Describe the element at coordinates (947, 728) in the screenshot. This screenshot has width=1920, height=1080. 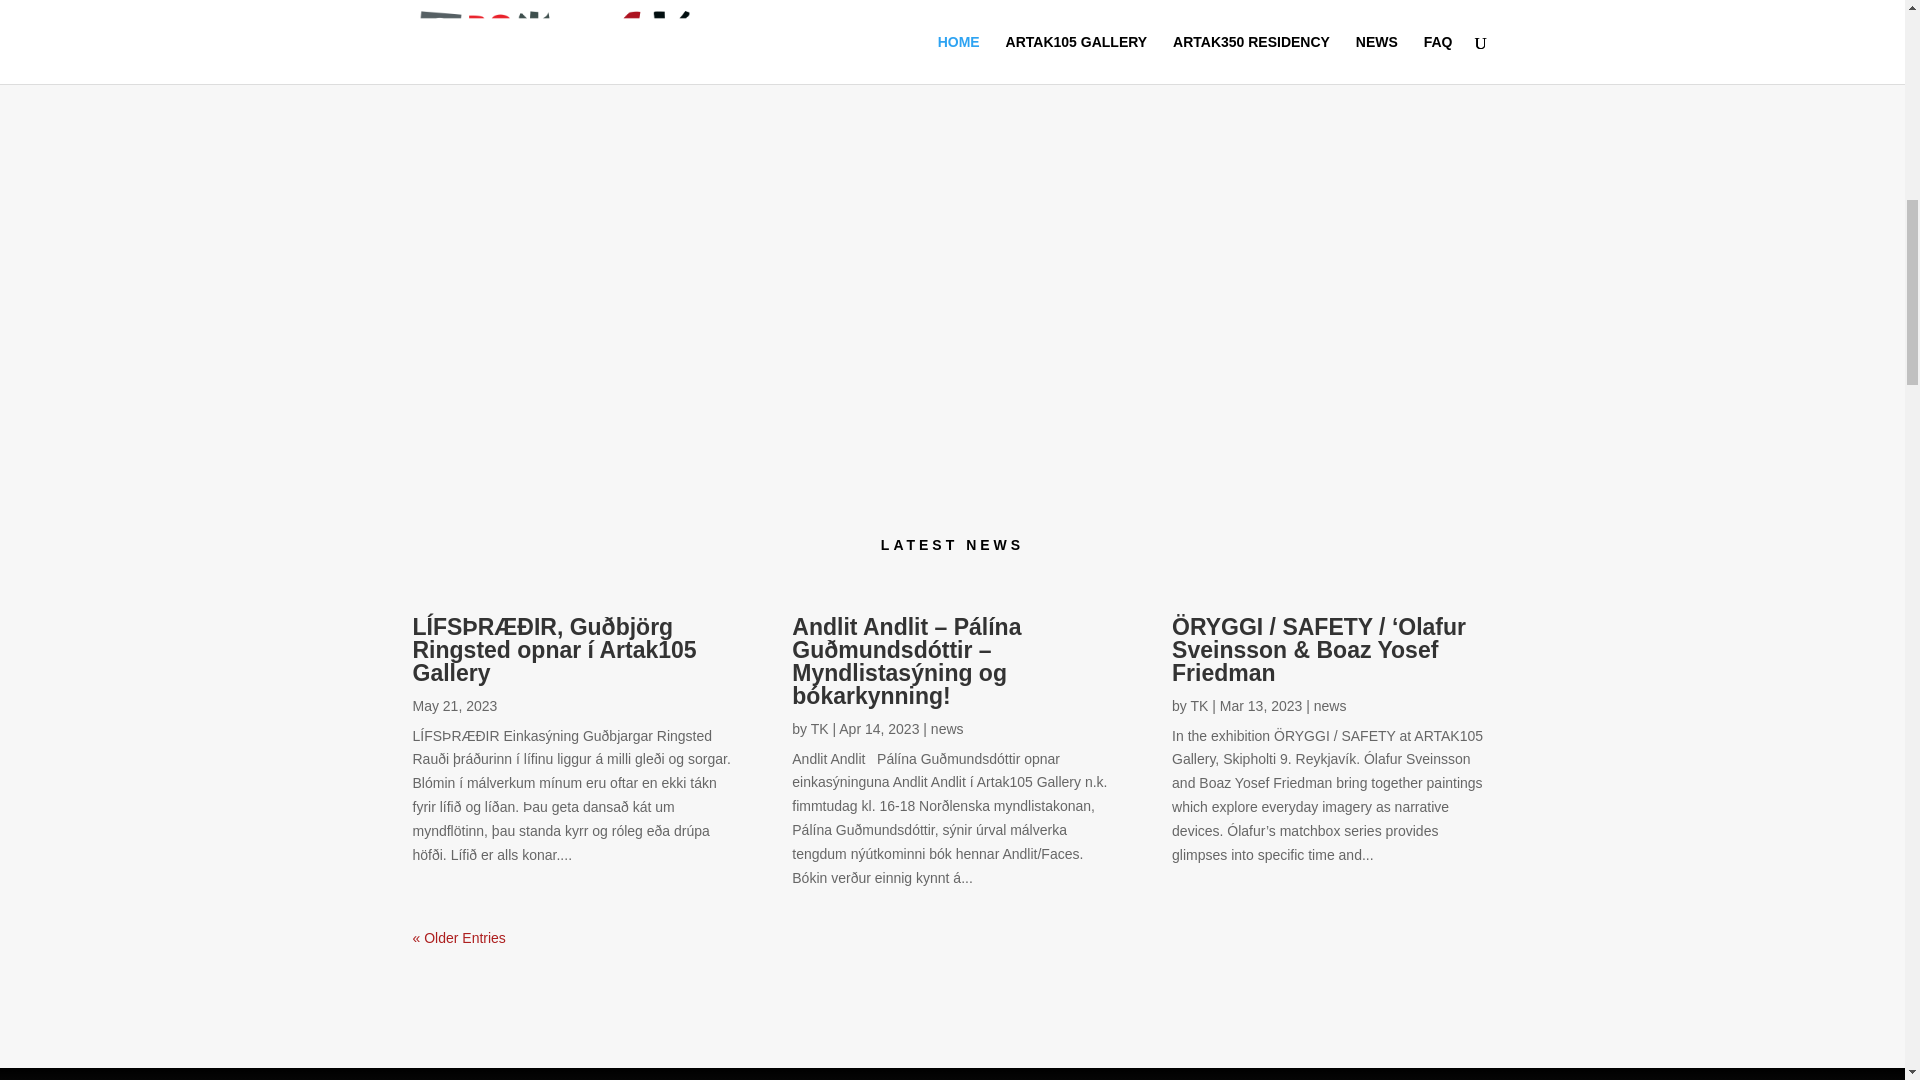
I see `news` at that location.